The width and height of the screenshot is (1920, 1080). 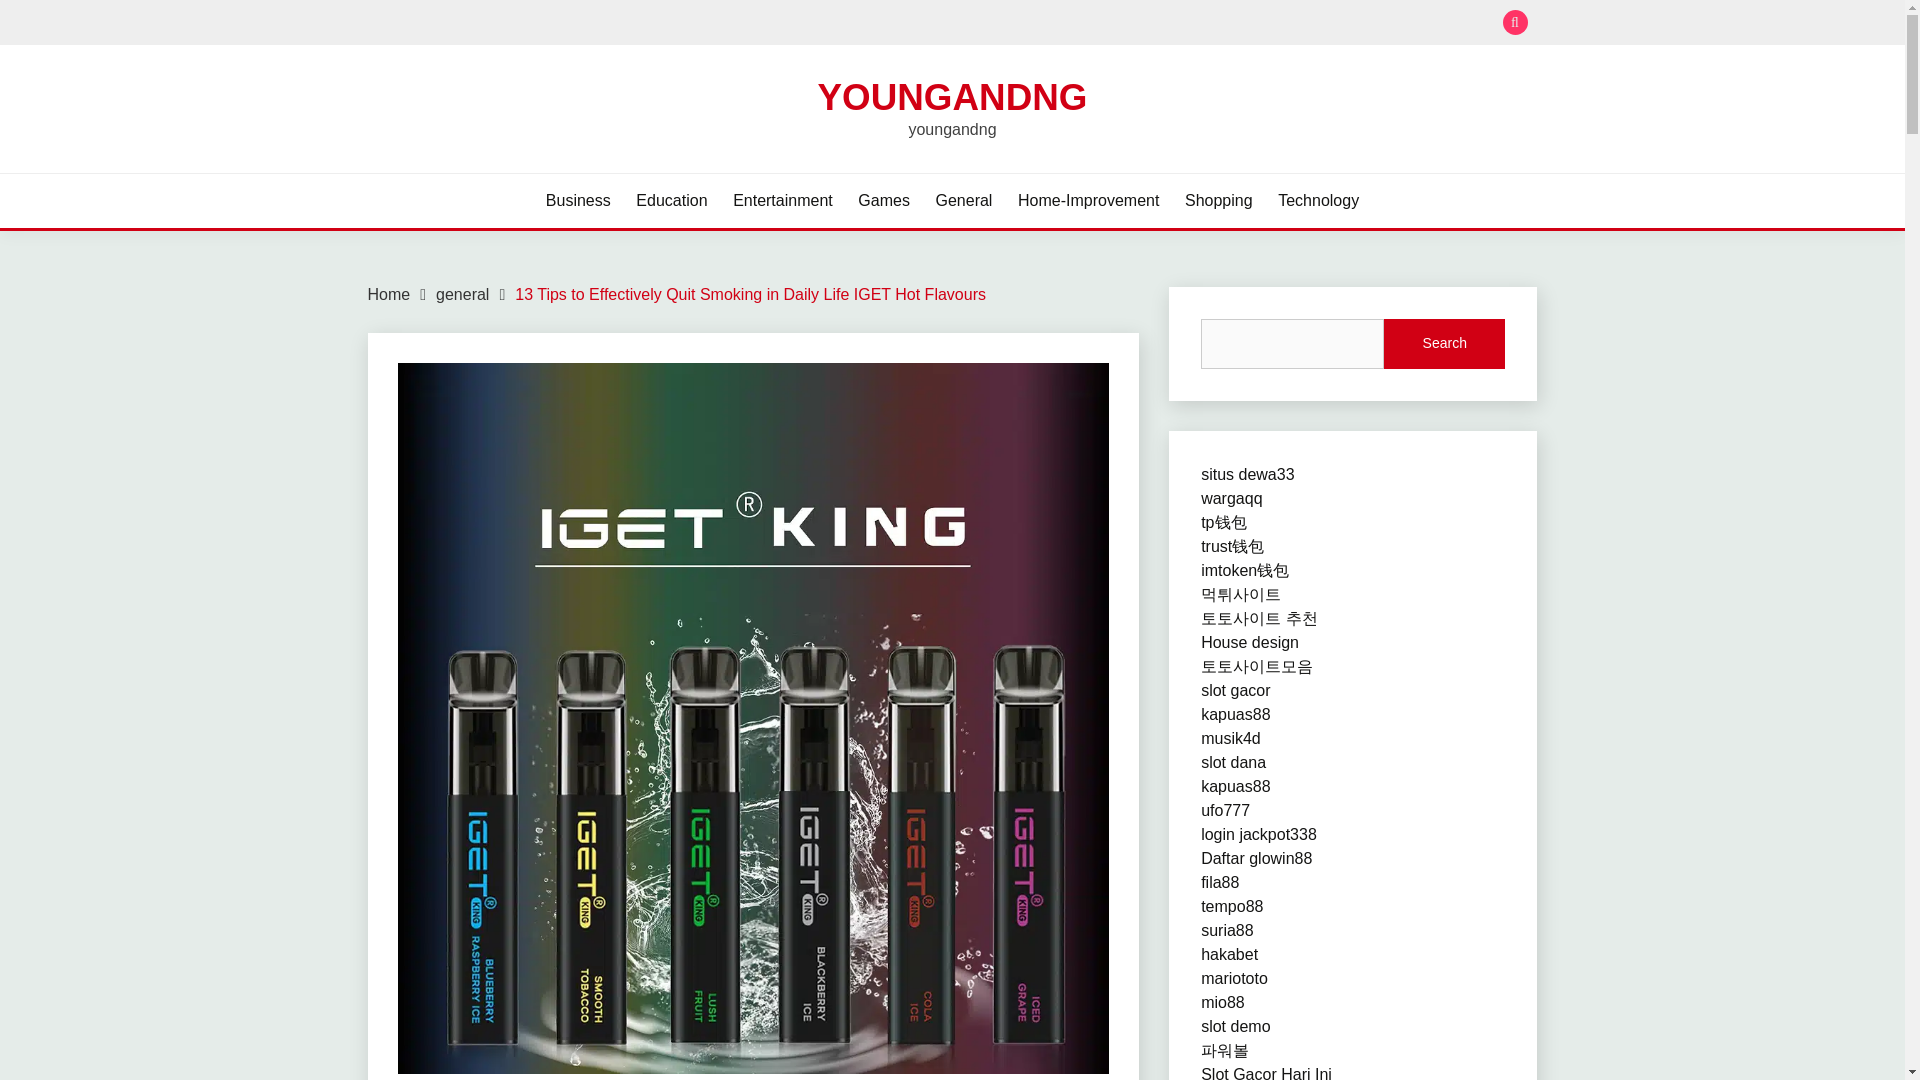 What do you see at coordinates (578, 200) in the screenshot?
I see `Business` at bounding box center [578, 200].